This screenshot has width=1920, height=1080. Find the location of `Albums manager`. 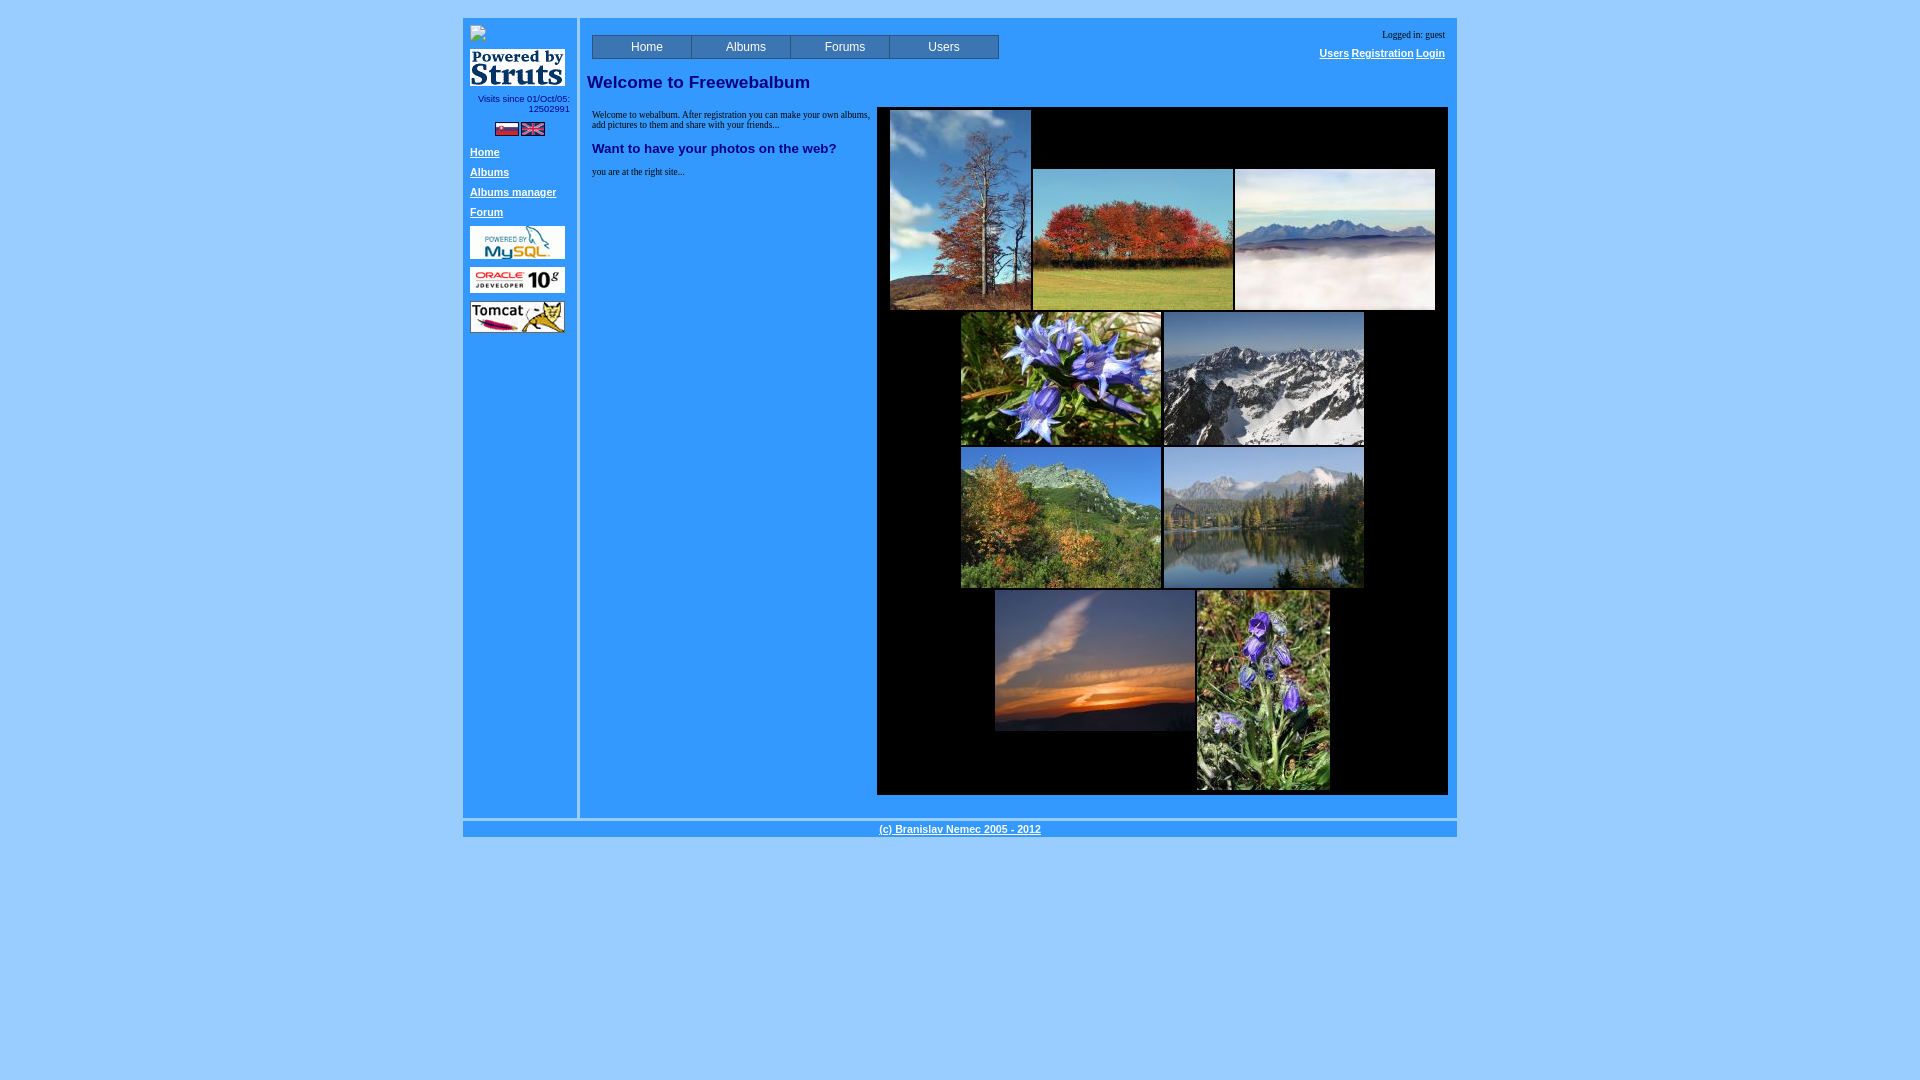

Albums manager is located at coordinates (513, 191).